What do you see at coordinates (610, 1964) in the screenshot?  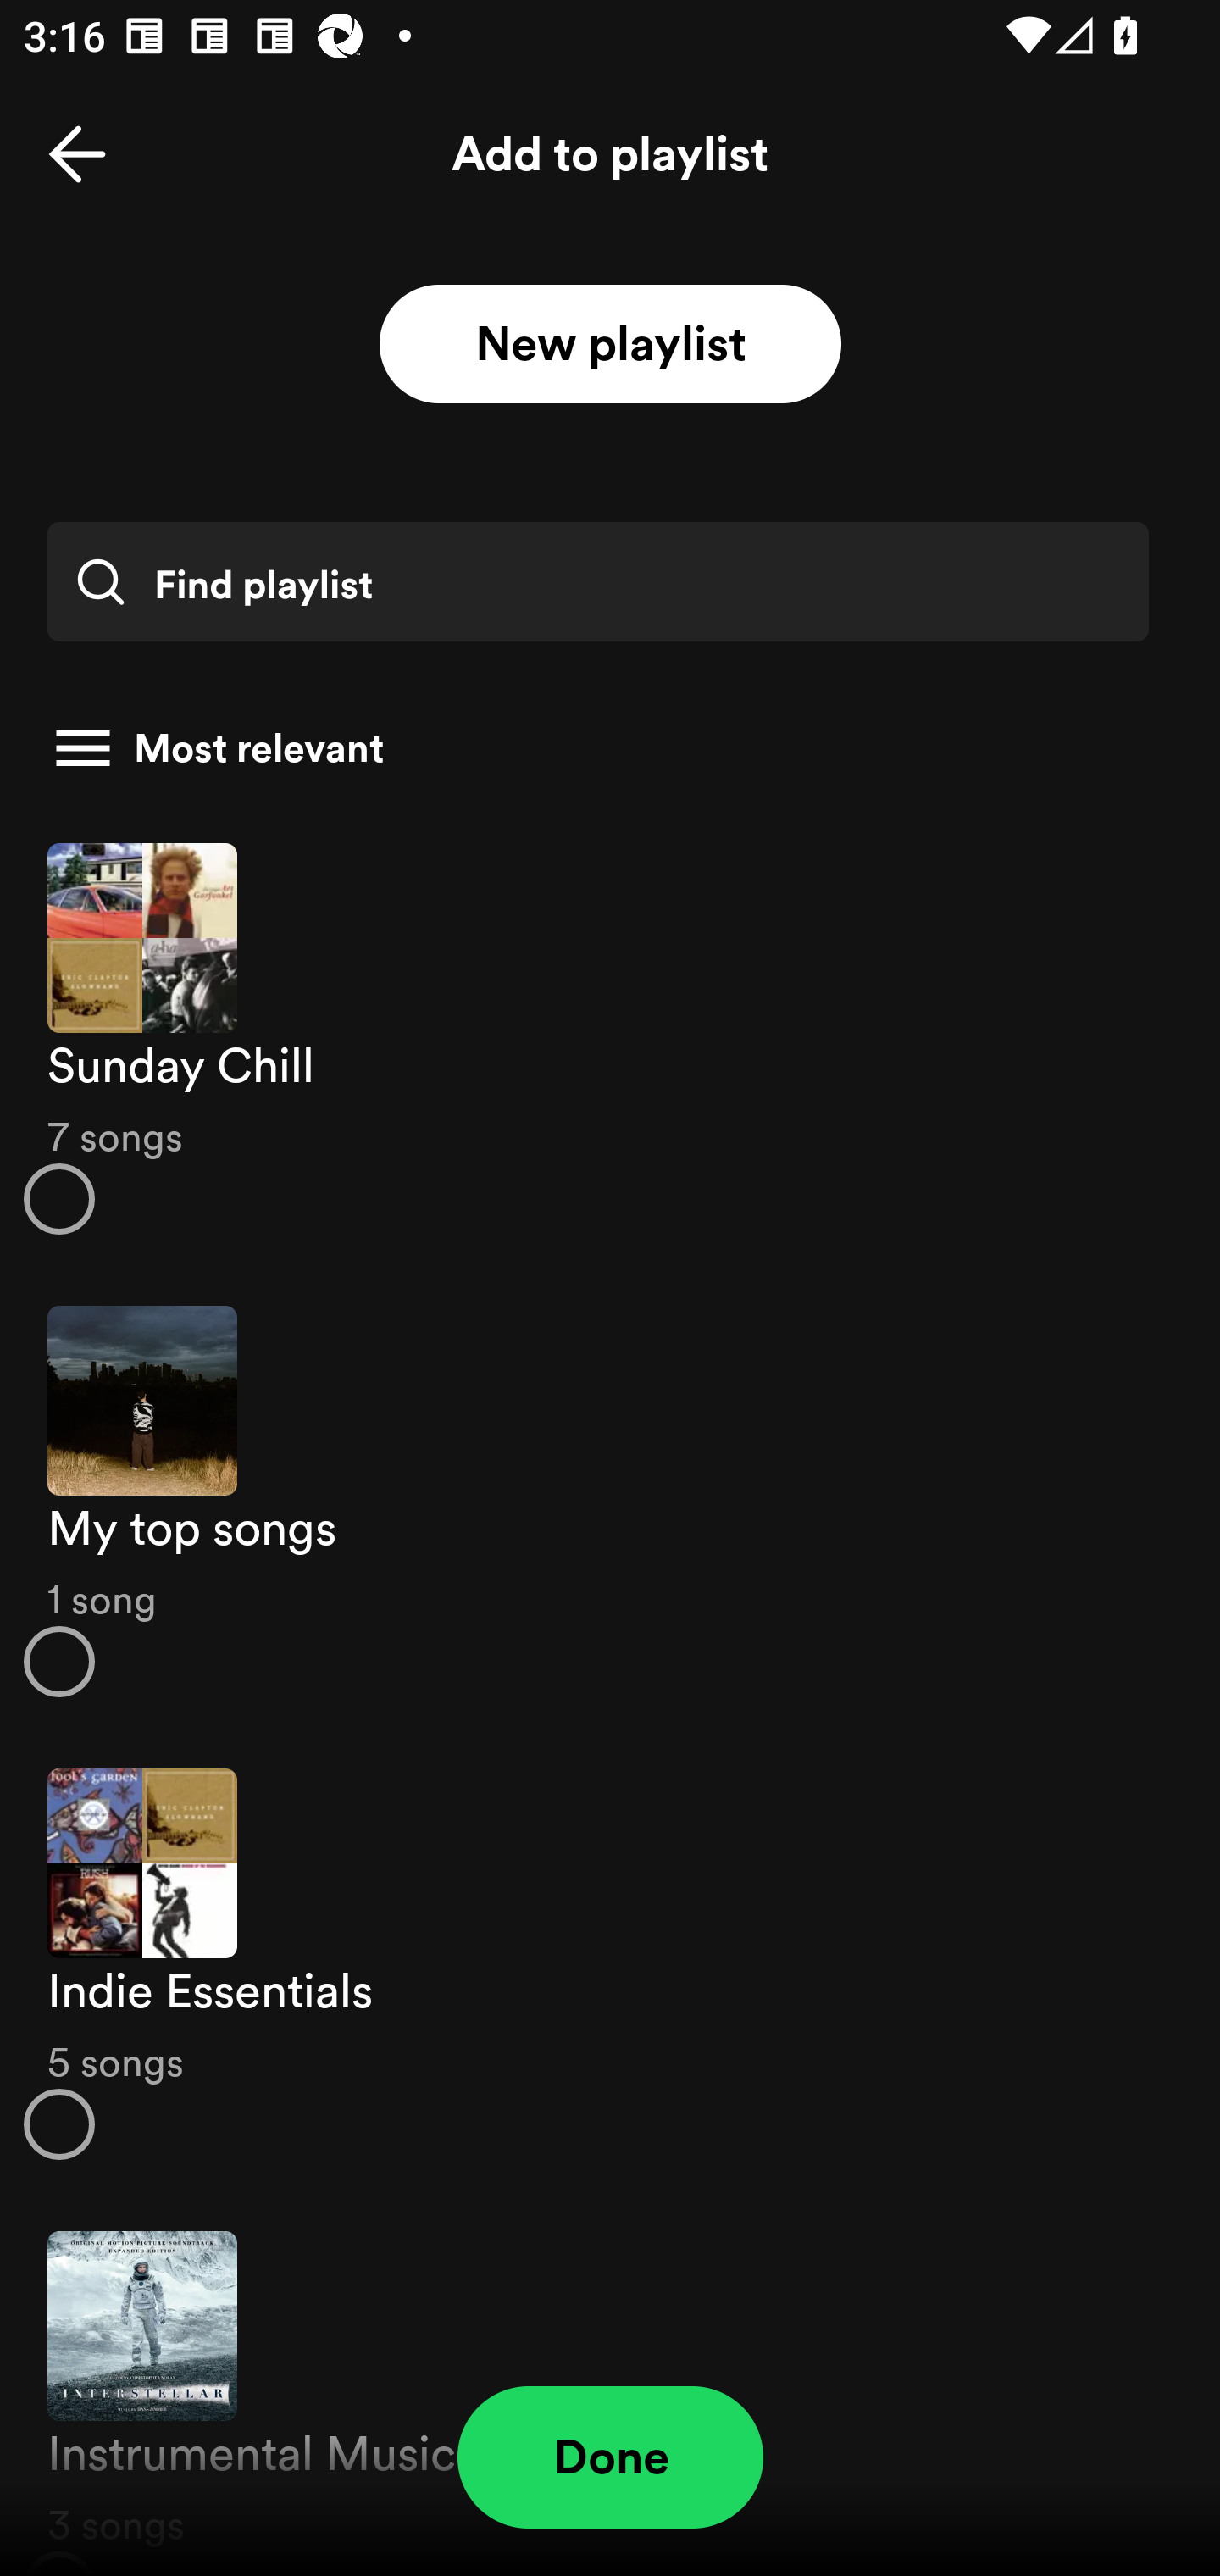 I see `Indie Essentials 5 songs` at bounding box center [610, 1964].